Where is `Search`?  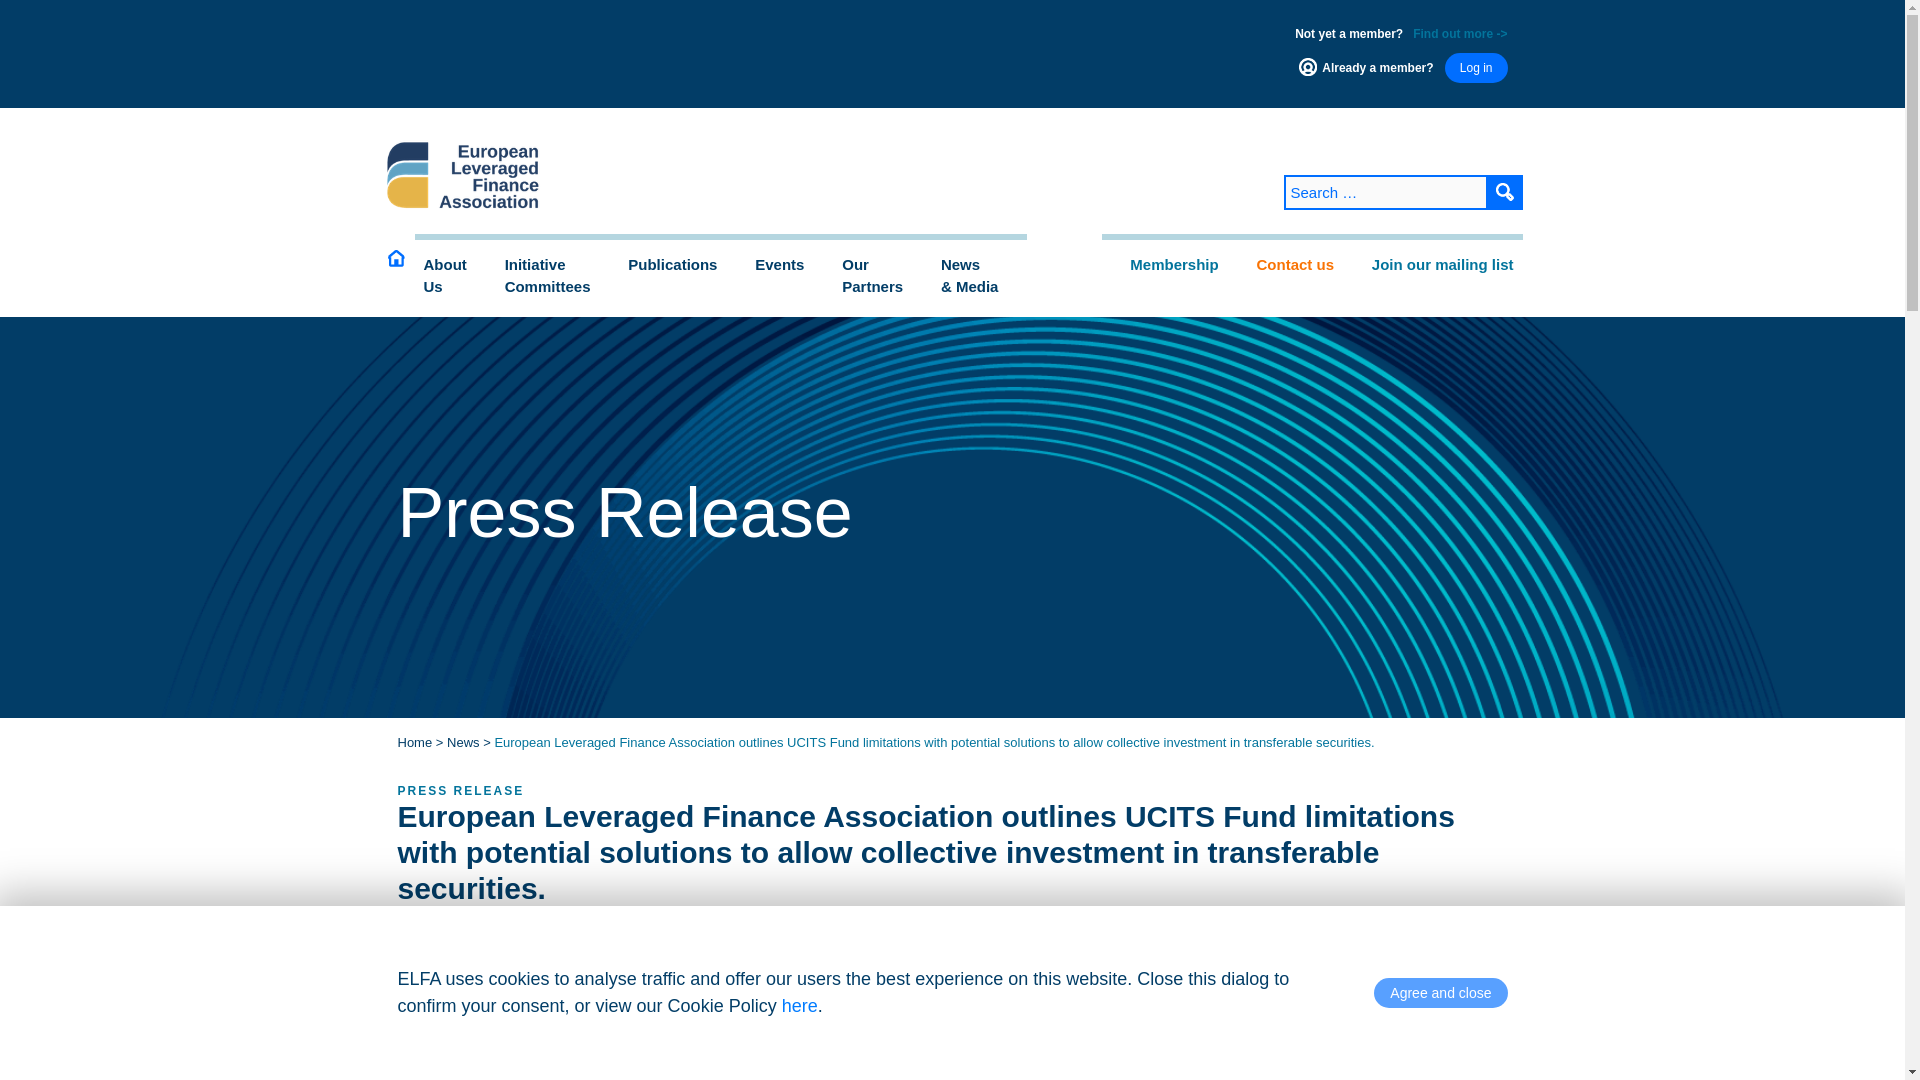
Search is located at coordinates (558, 276).